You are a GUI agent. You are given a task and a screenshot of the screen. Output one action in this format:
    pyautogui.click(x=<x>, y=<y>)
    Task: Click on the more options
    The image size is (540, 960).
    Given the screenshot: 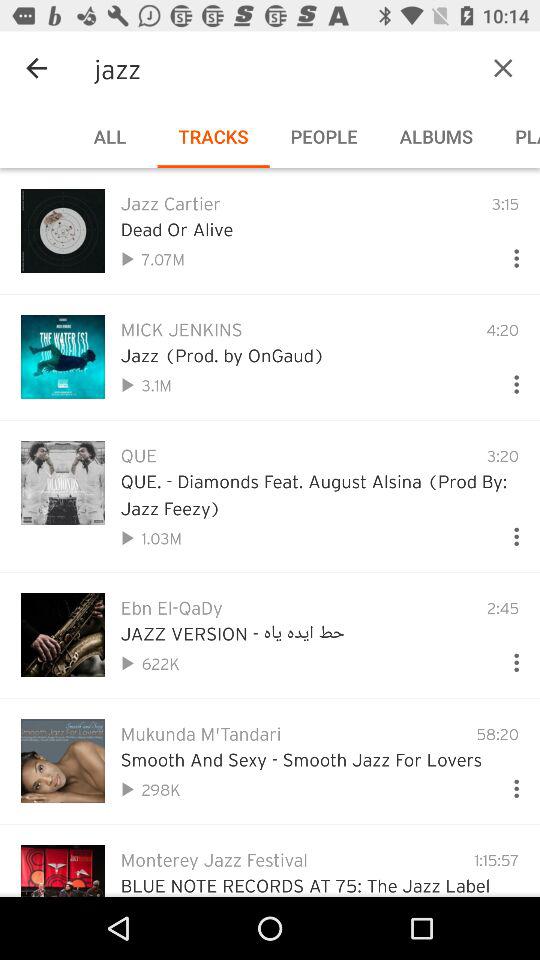 What is the action you would take?
    pyautogui.click(x=508, y=784)
    